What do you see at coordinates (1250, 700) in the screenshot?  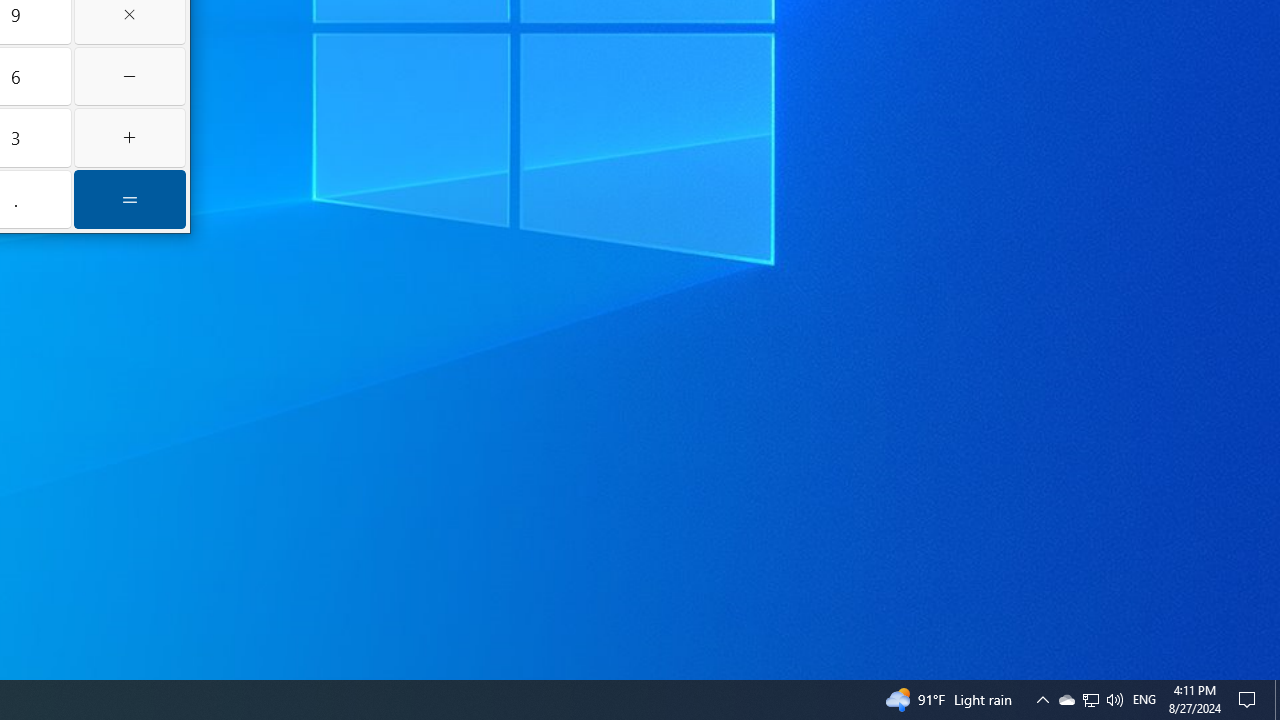 I see `Notification Chevron` at bounding box center [1250, 700].